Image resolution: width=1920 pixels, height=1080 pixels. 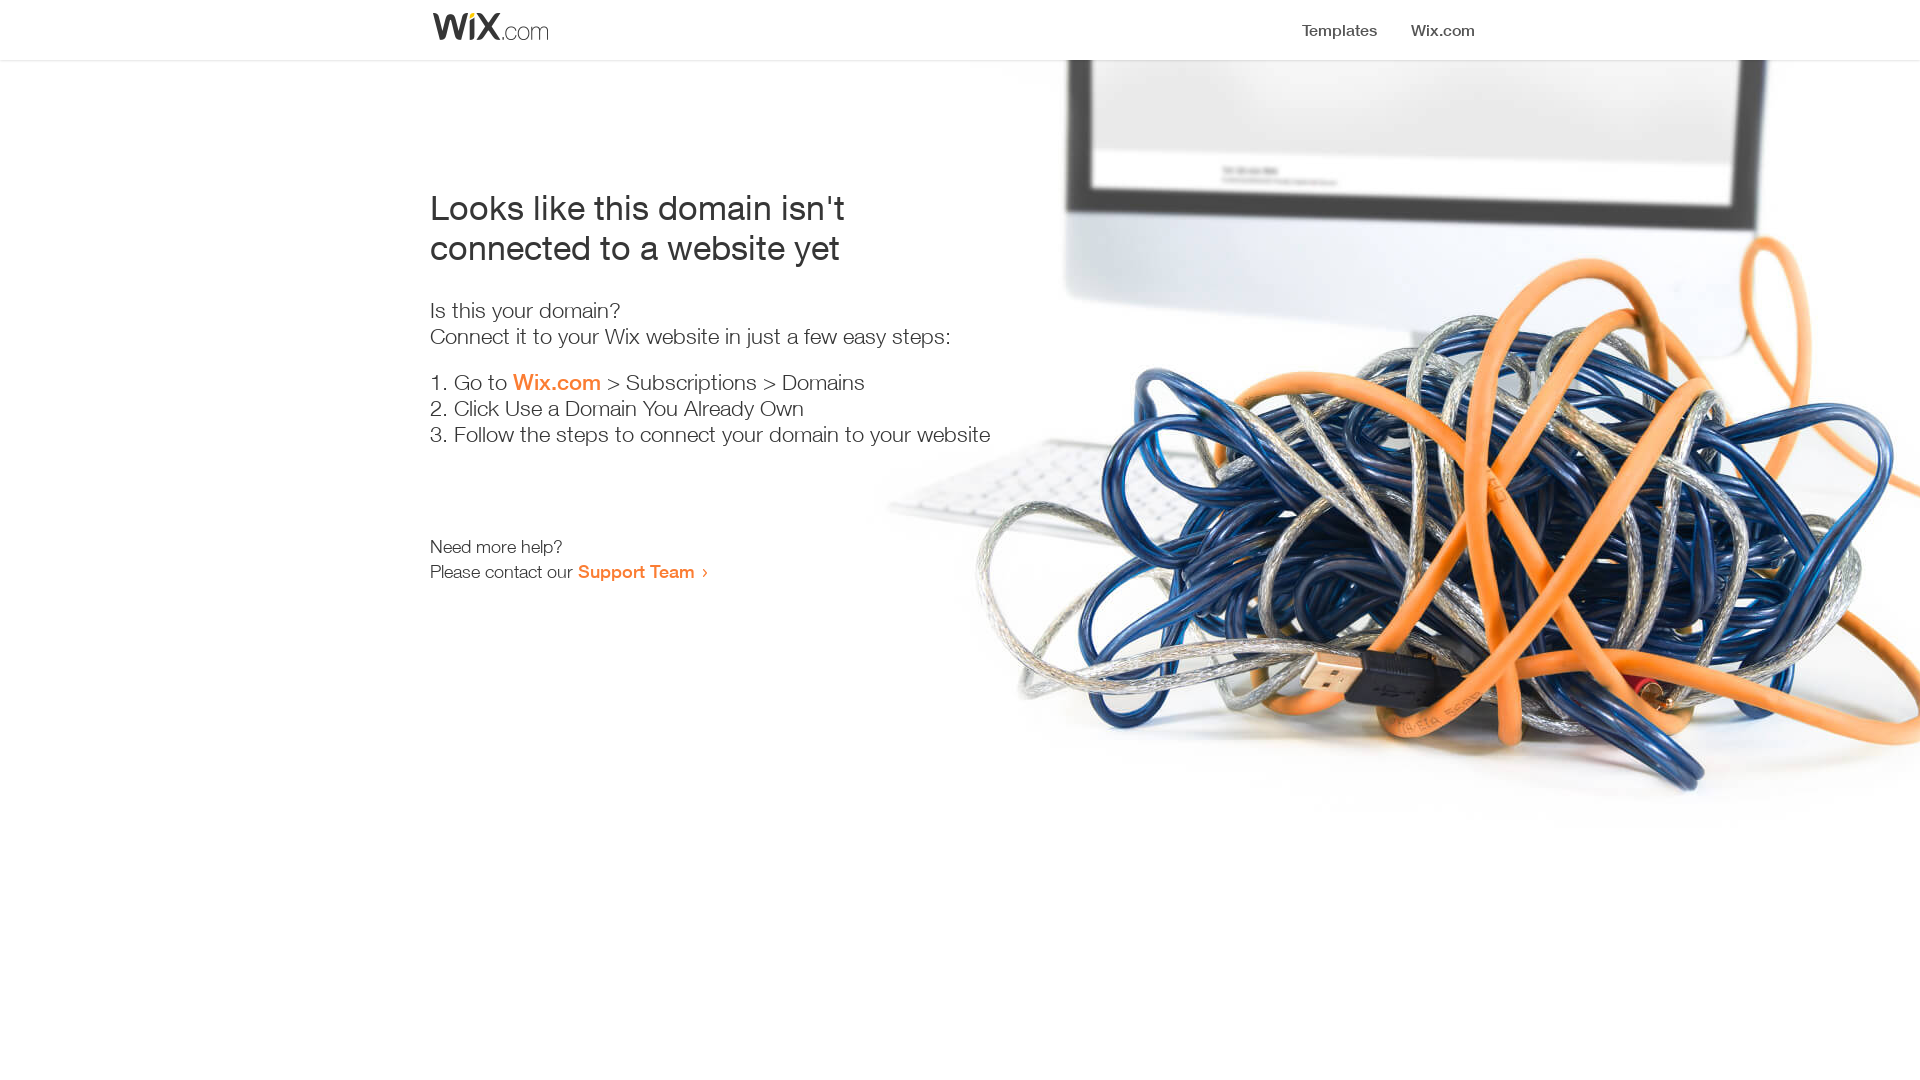 I want to click on Wix.com, so click(x=557, y=382).